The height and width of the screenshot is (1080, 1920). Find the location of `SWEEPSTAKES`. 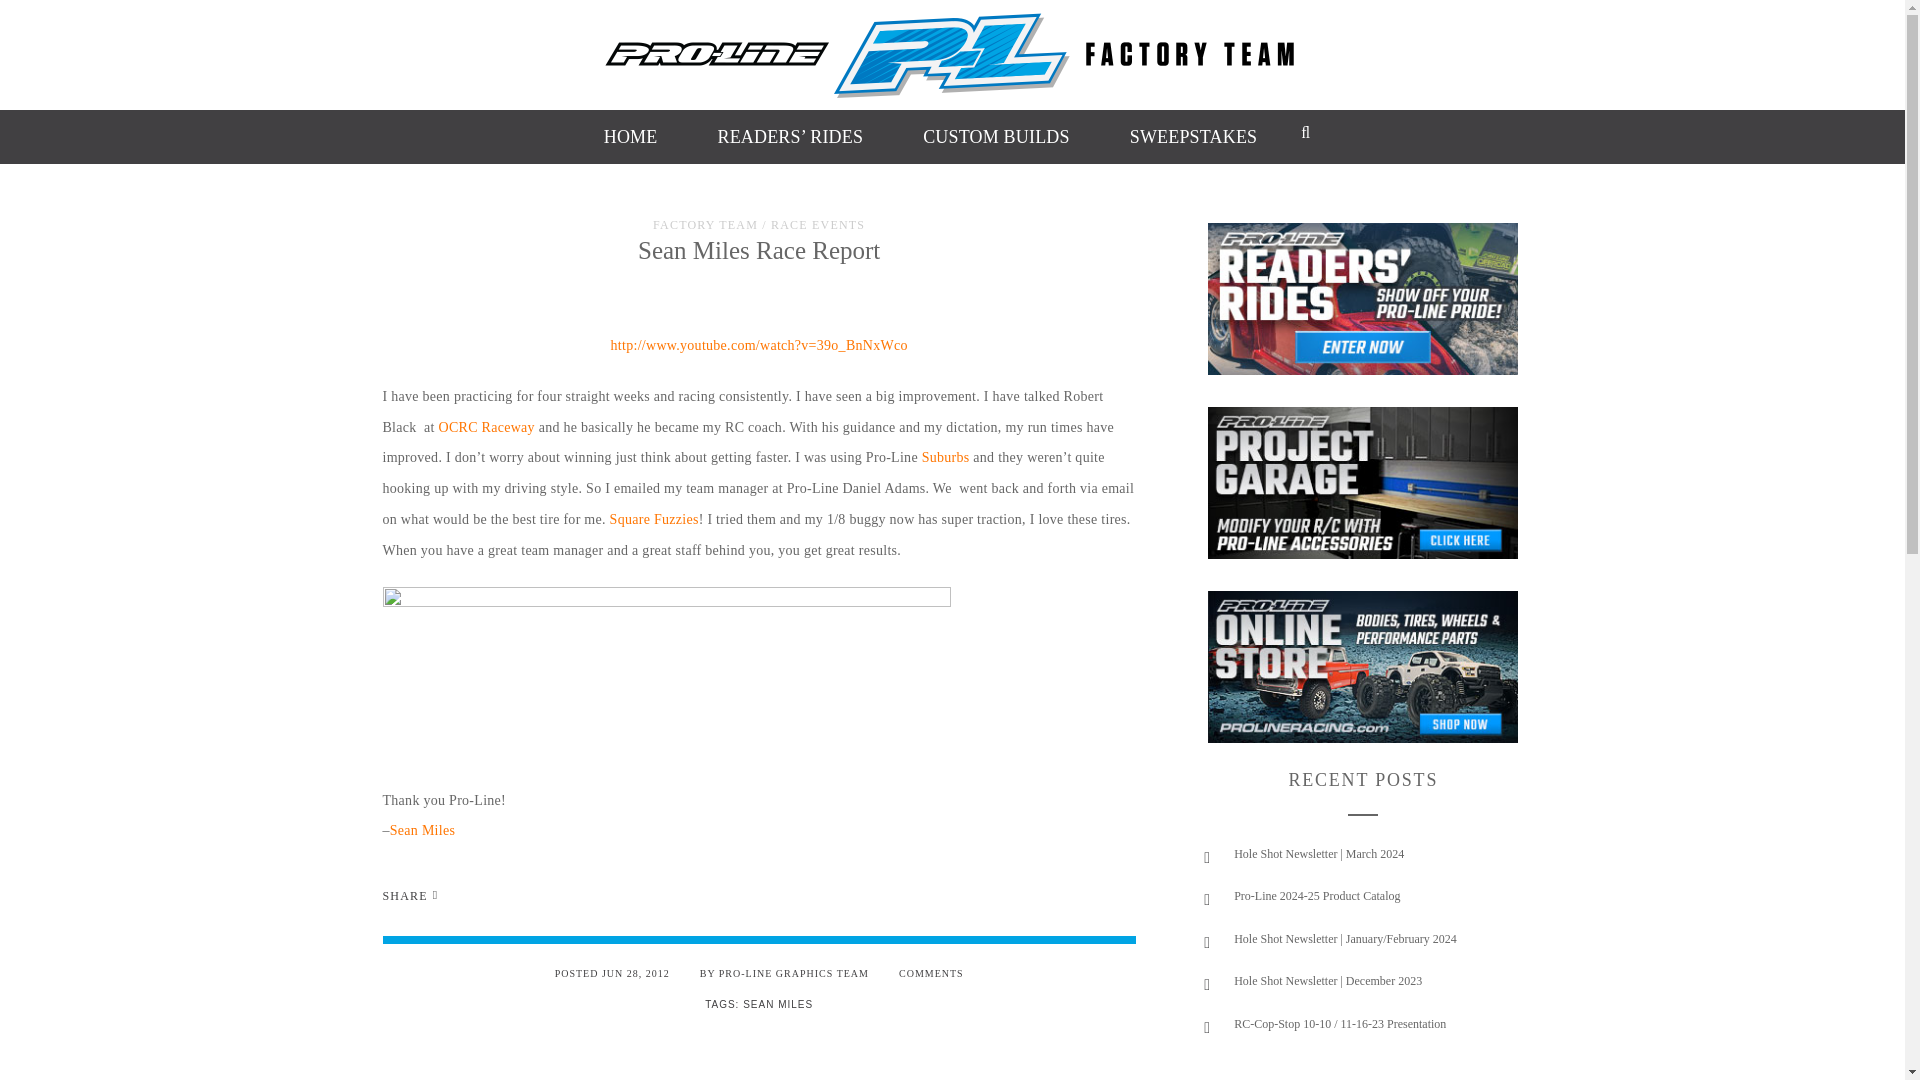

SWEEPSTAKES is located at coordinates (1194, 136).